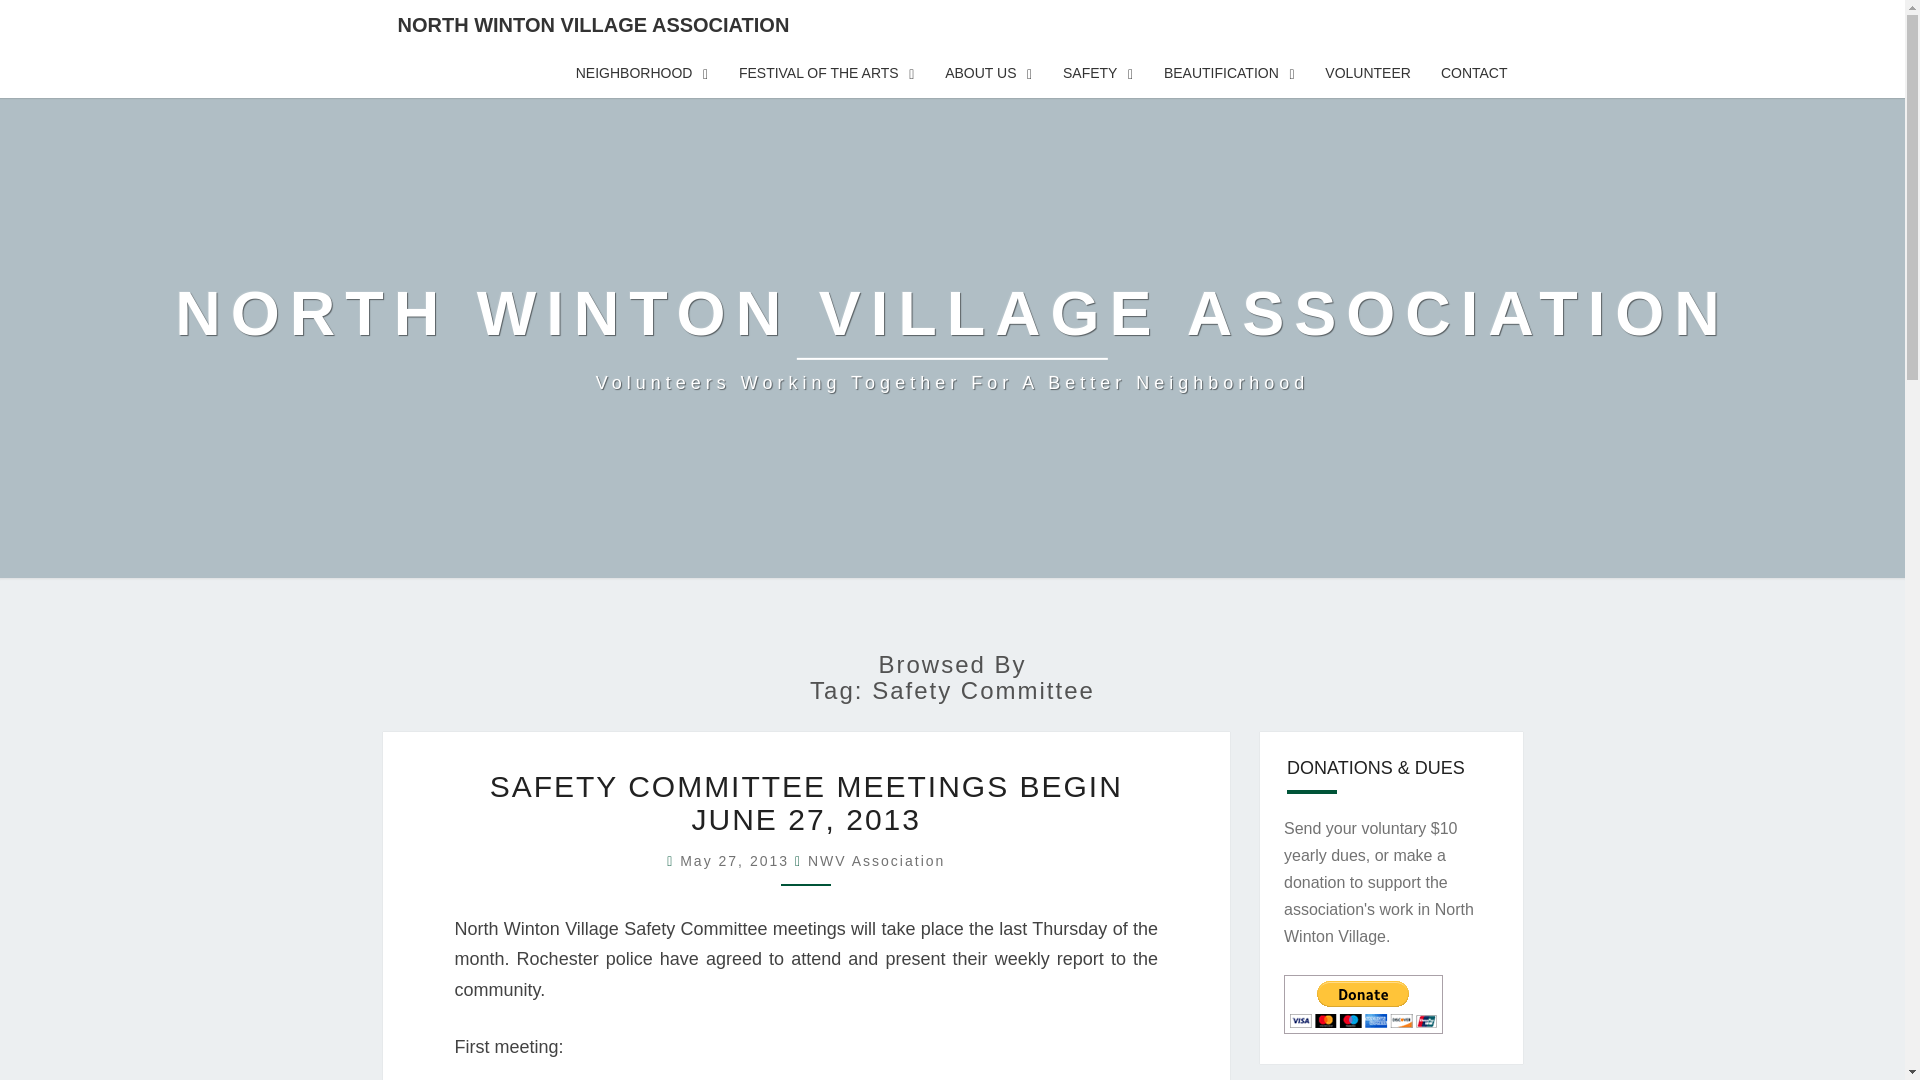  I want to click on BEAUTIFICATION, so click(1228, 74).